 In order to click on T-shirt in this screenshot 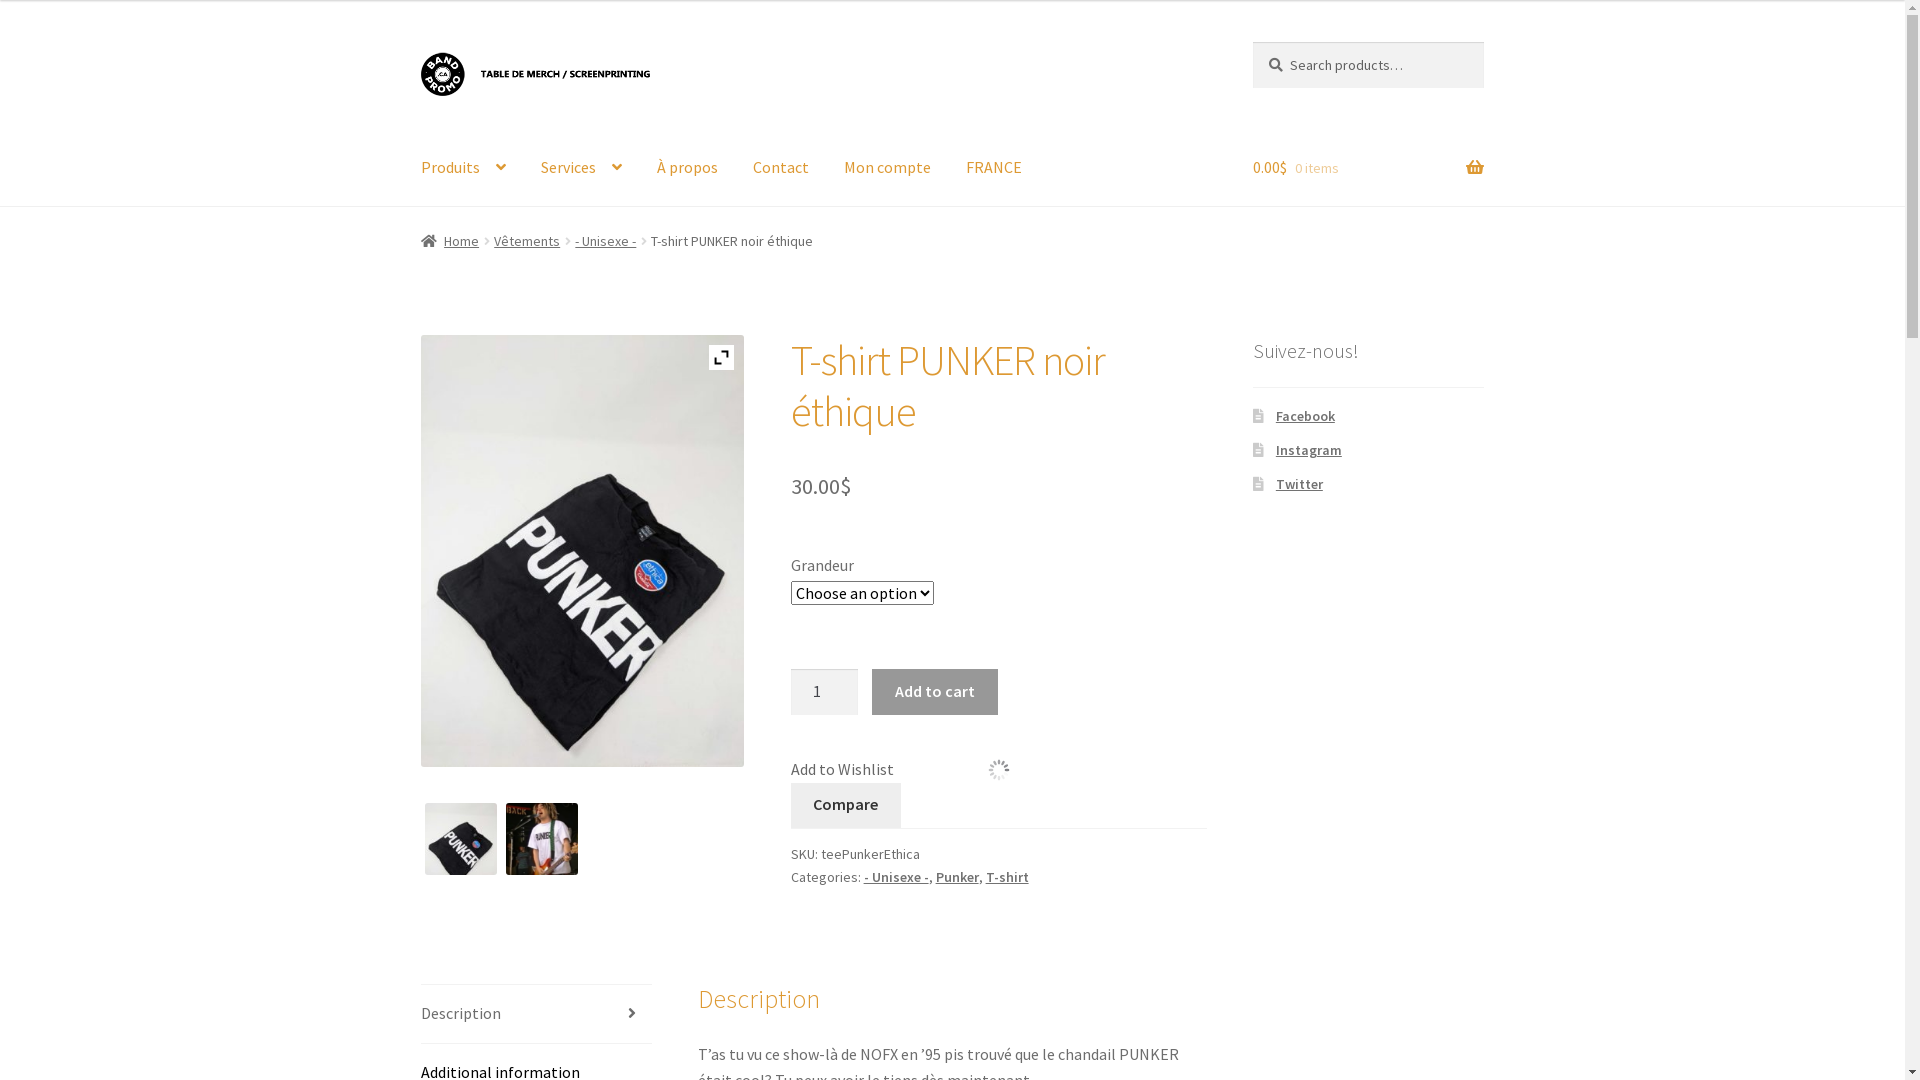, I will do `click(1008, 877)`.